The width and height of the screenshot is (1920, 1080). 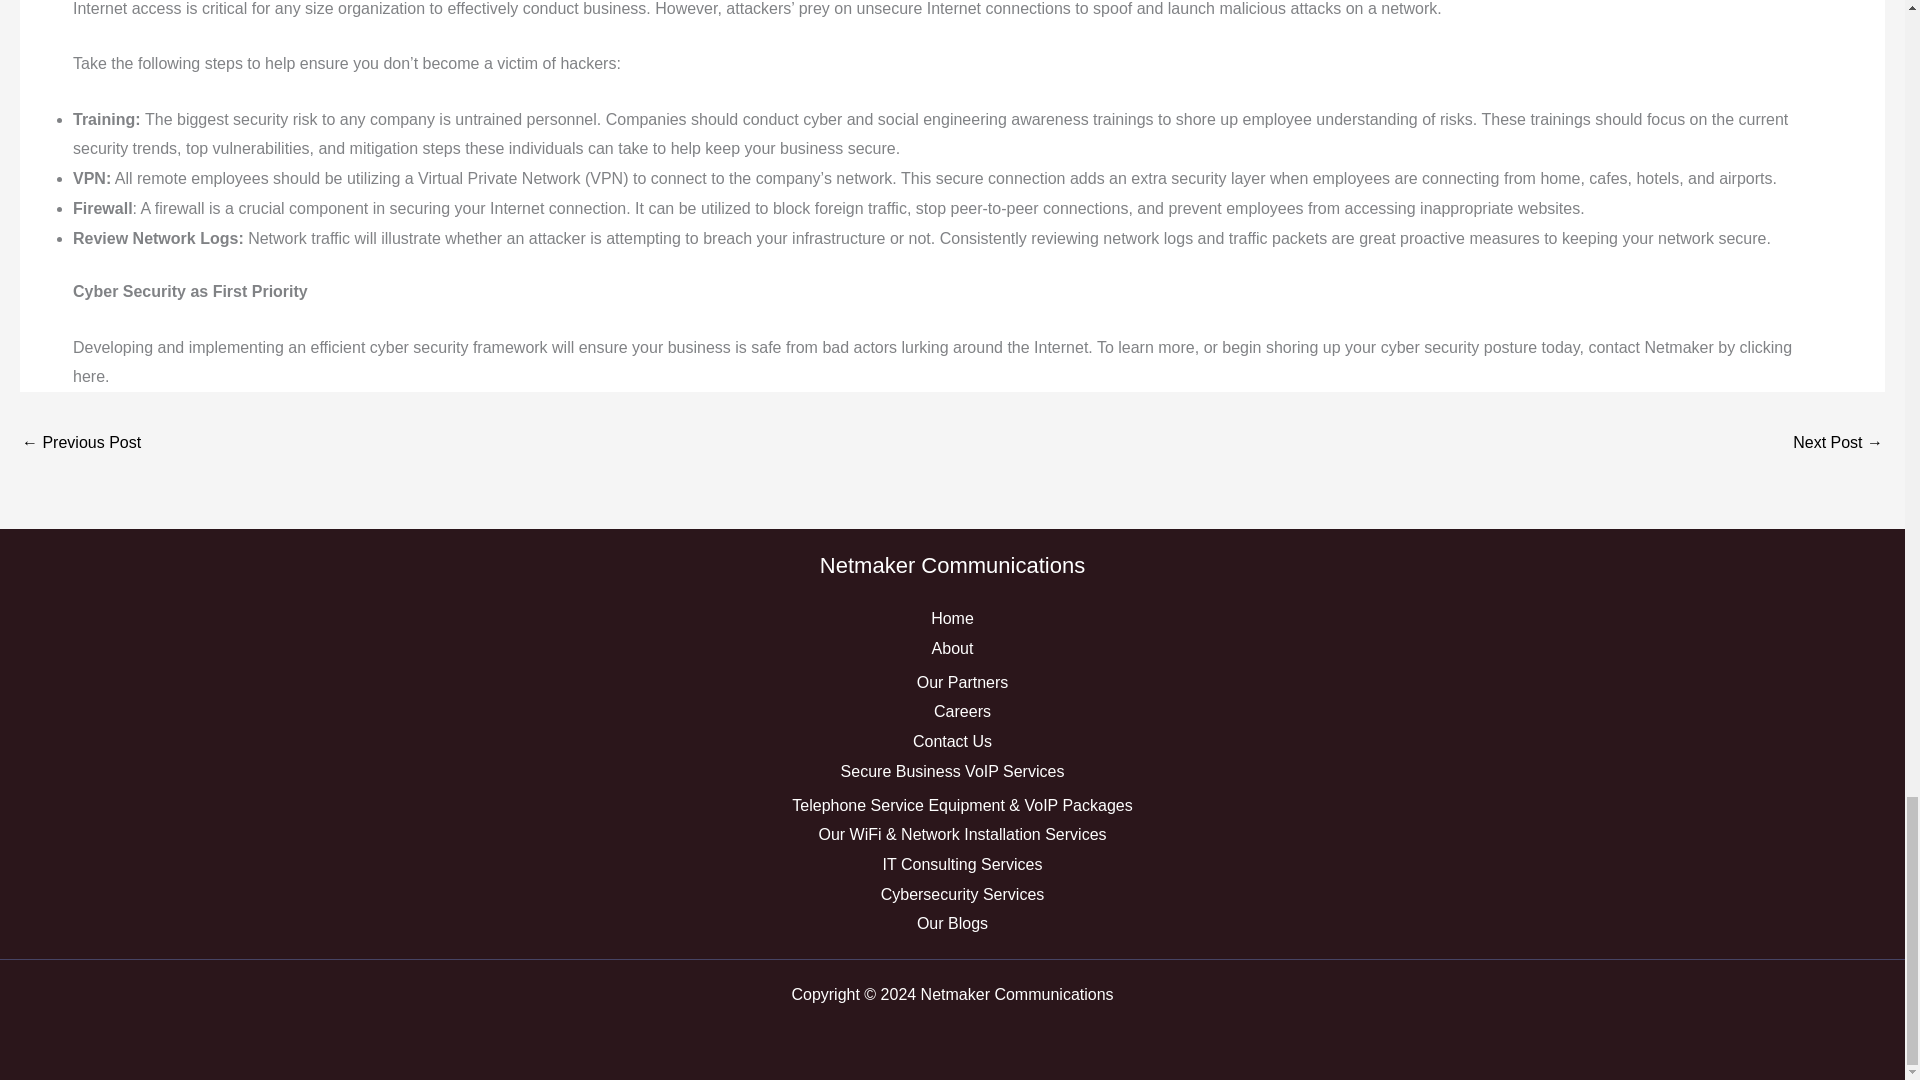 What do you see at coordinates (962, 712) in the screenshot?
I see `Careers` at bounding box center [962, 712].